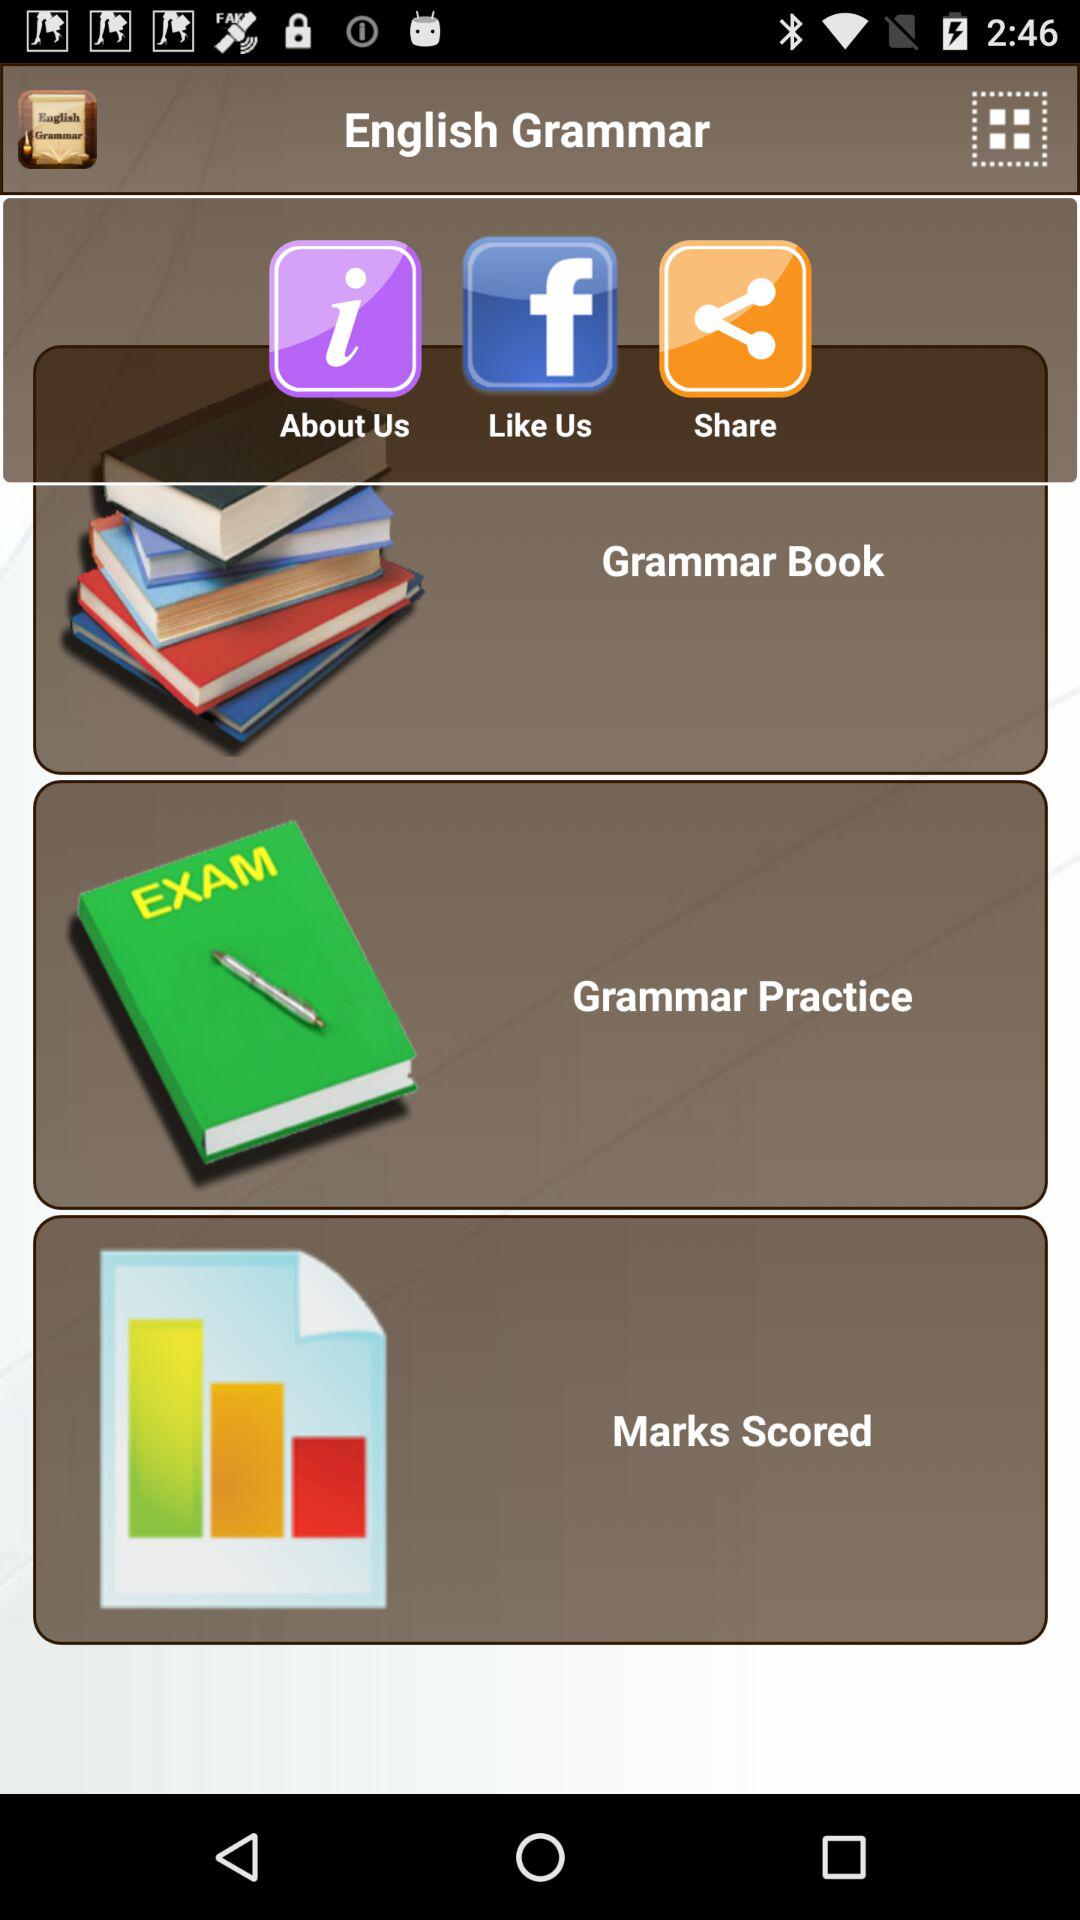 Image resolution: width=1080 pixels, height=1920 pixels. I want to click on turn off the item below english grammar item, so click(344, 318).